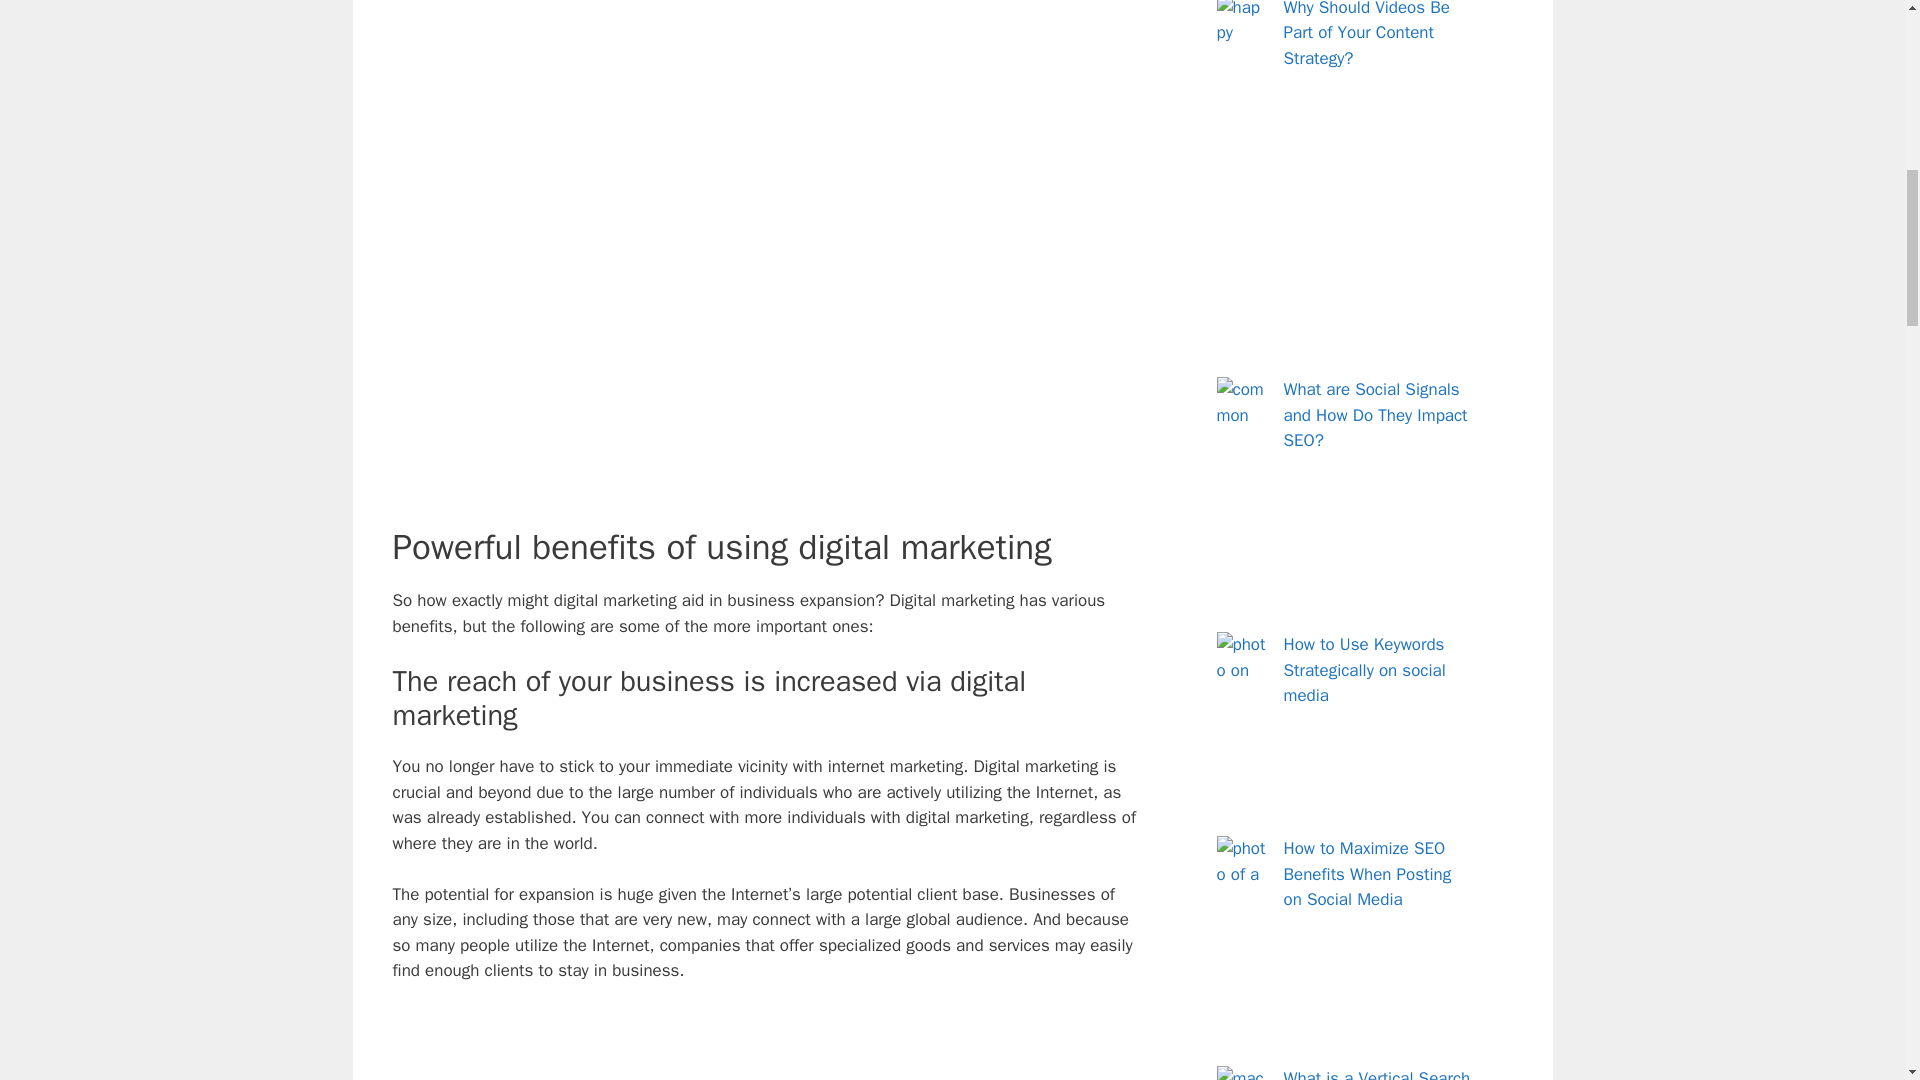 Image resolution: width=1920 pixels, height=1080 pixels. What do you see at coordinates (1364, 670) in the screenshot?
I see `How to Use Keywords Strategically on social media` at bounding box center [1364, 670].